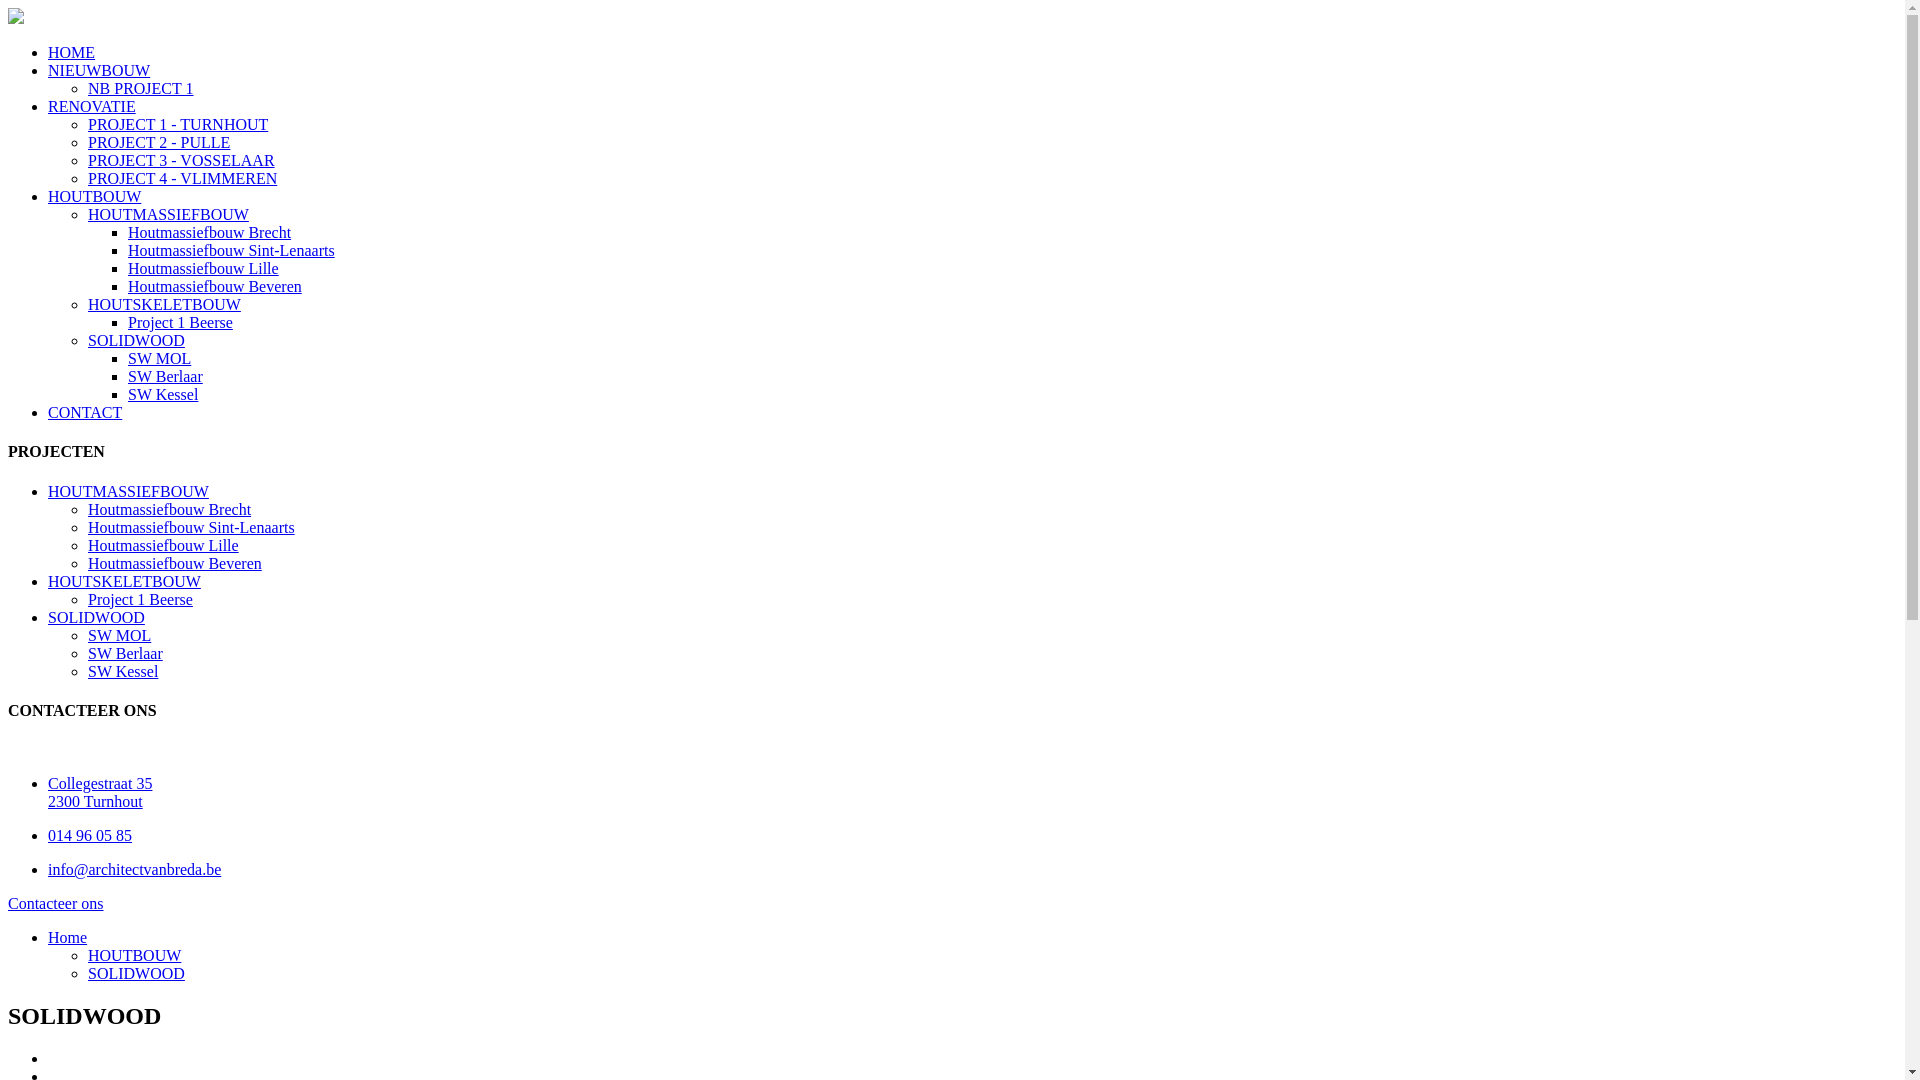 The image size is (1920, 1080). What do you see at coordinates (180, 322) in the screenshot?
I see `Project 1 Beerse` at bounding box center [180, 322].